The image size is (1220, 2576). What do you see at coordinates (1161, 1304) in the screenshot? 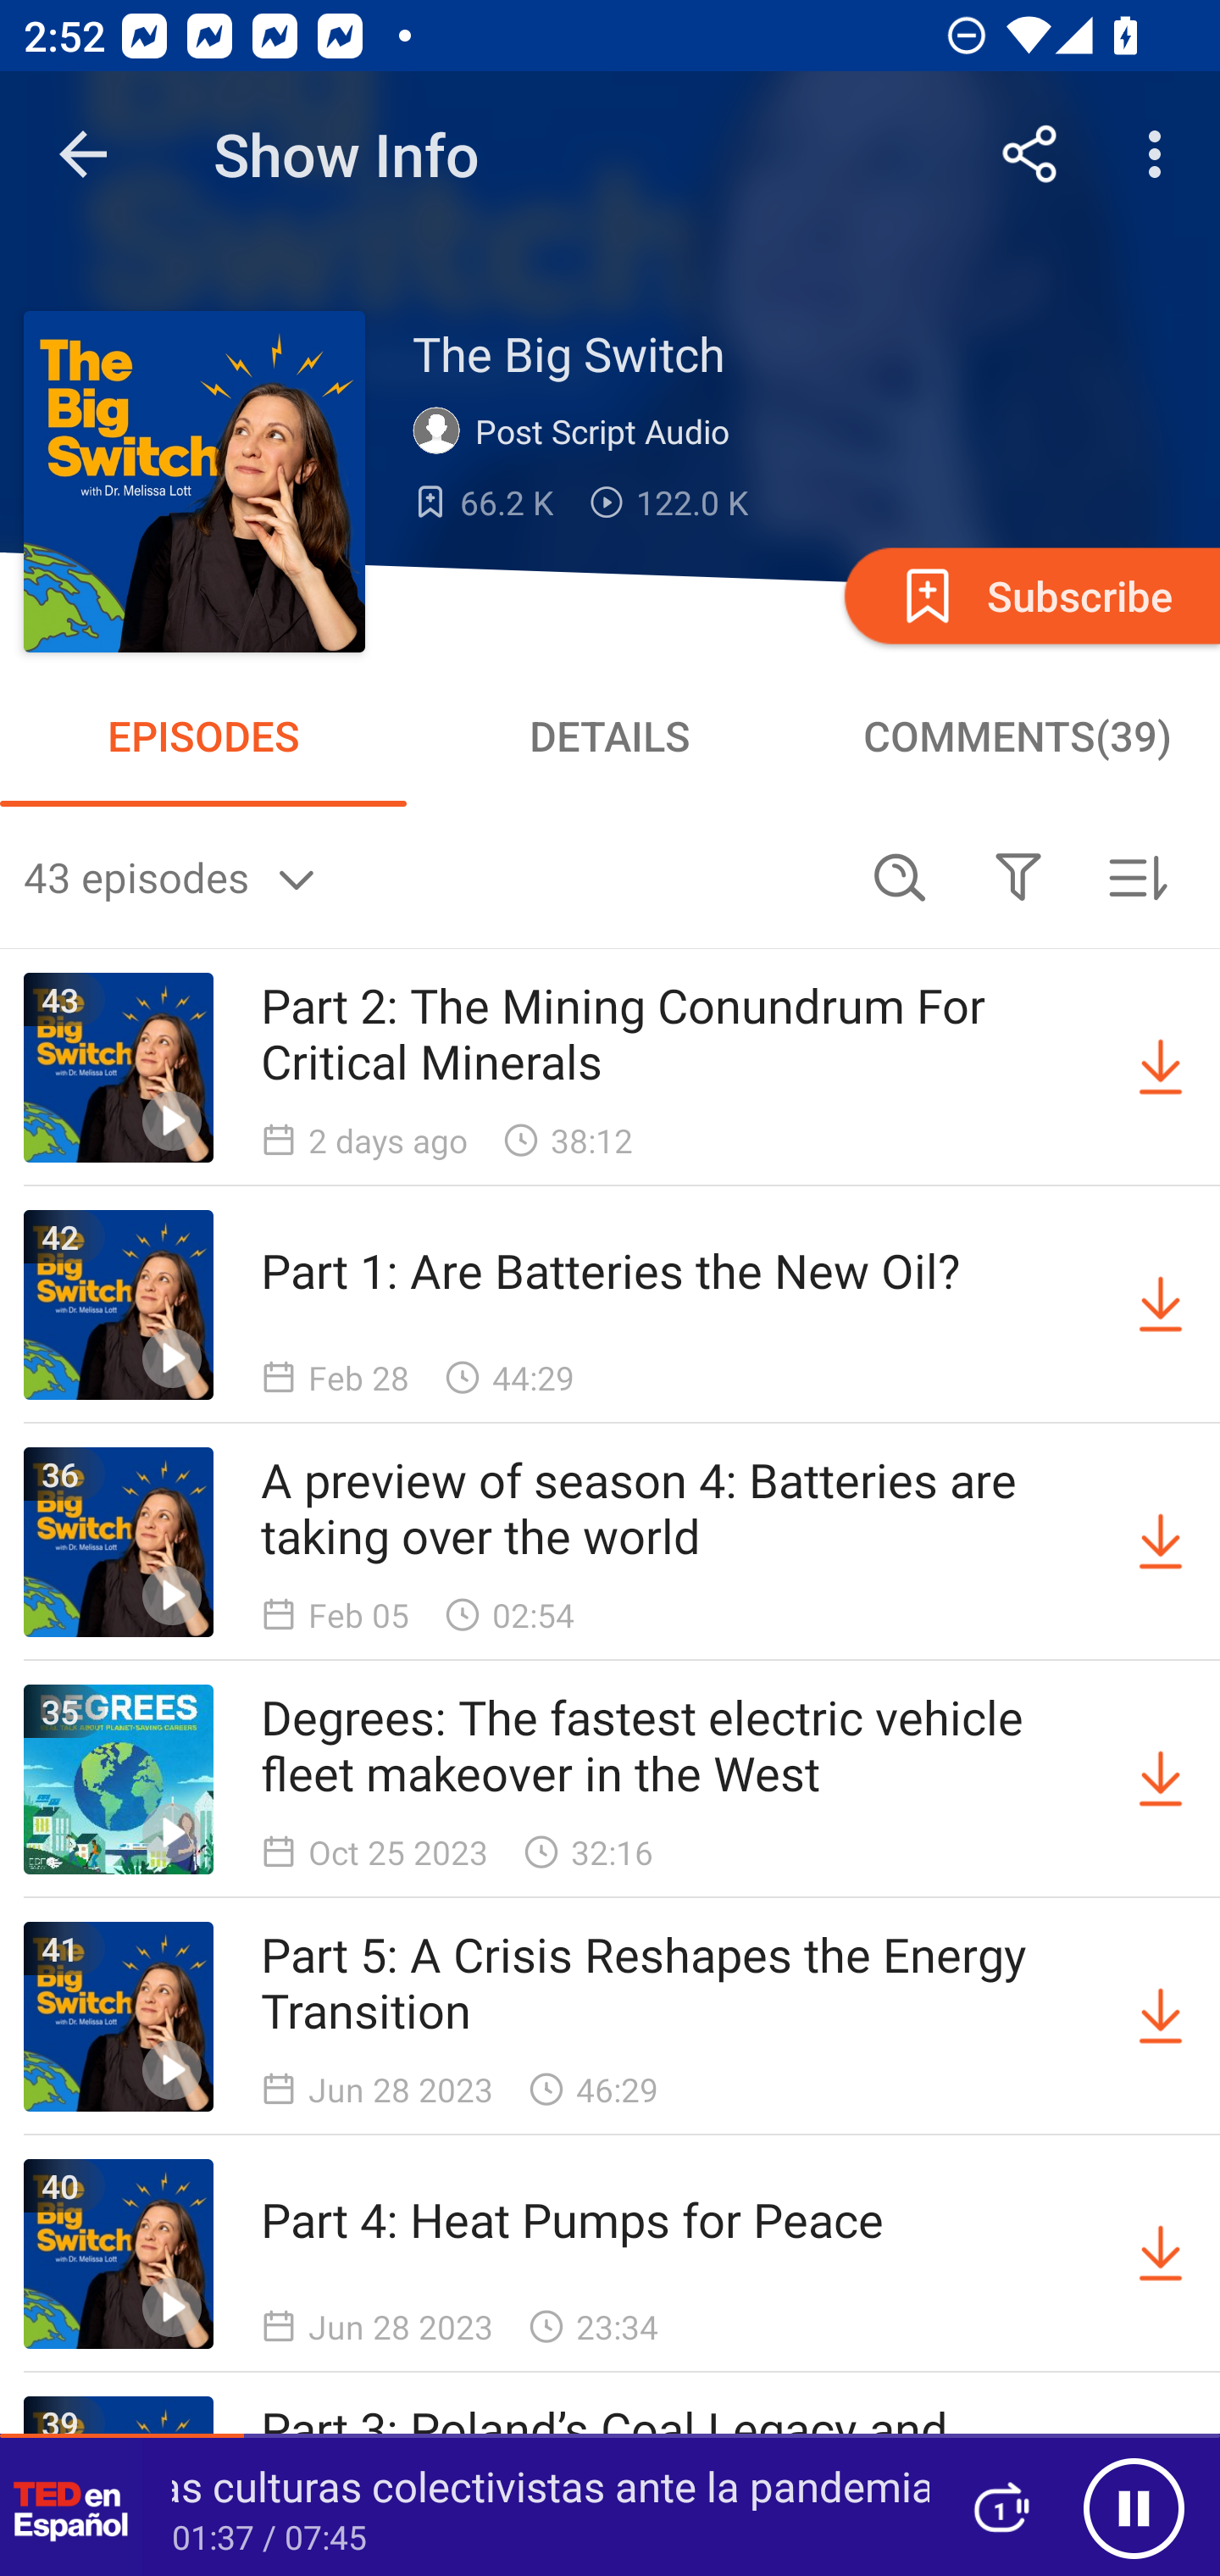
I see `Download` at bounding box center [1161, 1304].